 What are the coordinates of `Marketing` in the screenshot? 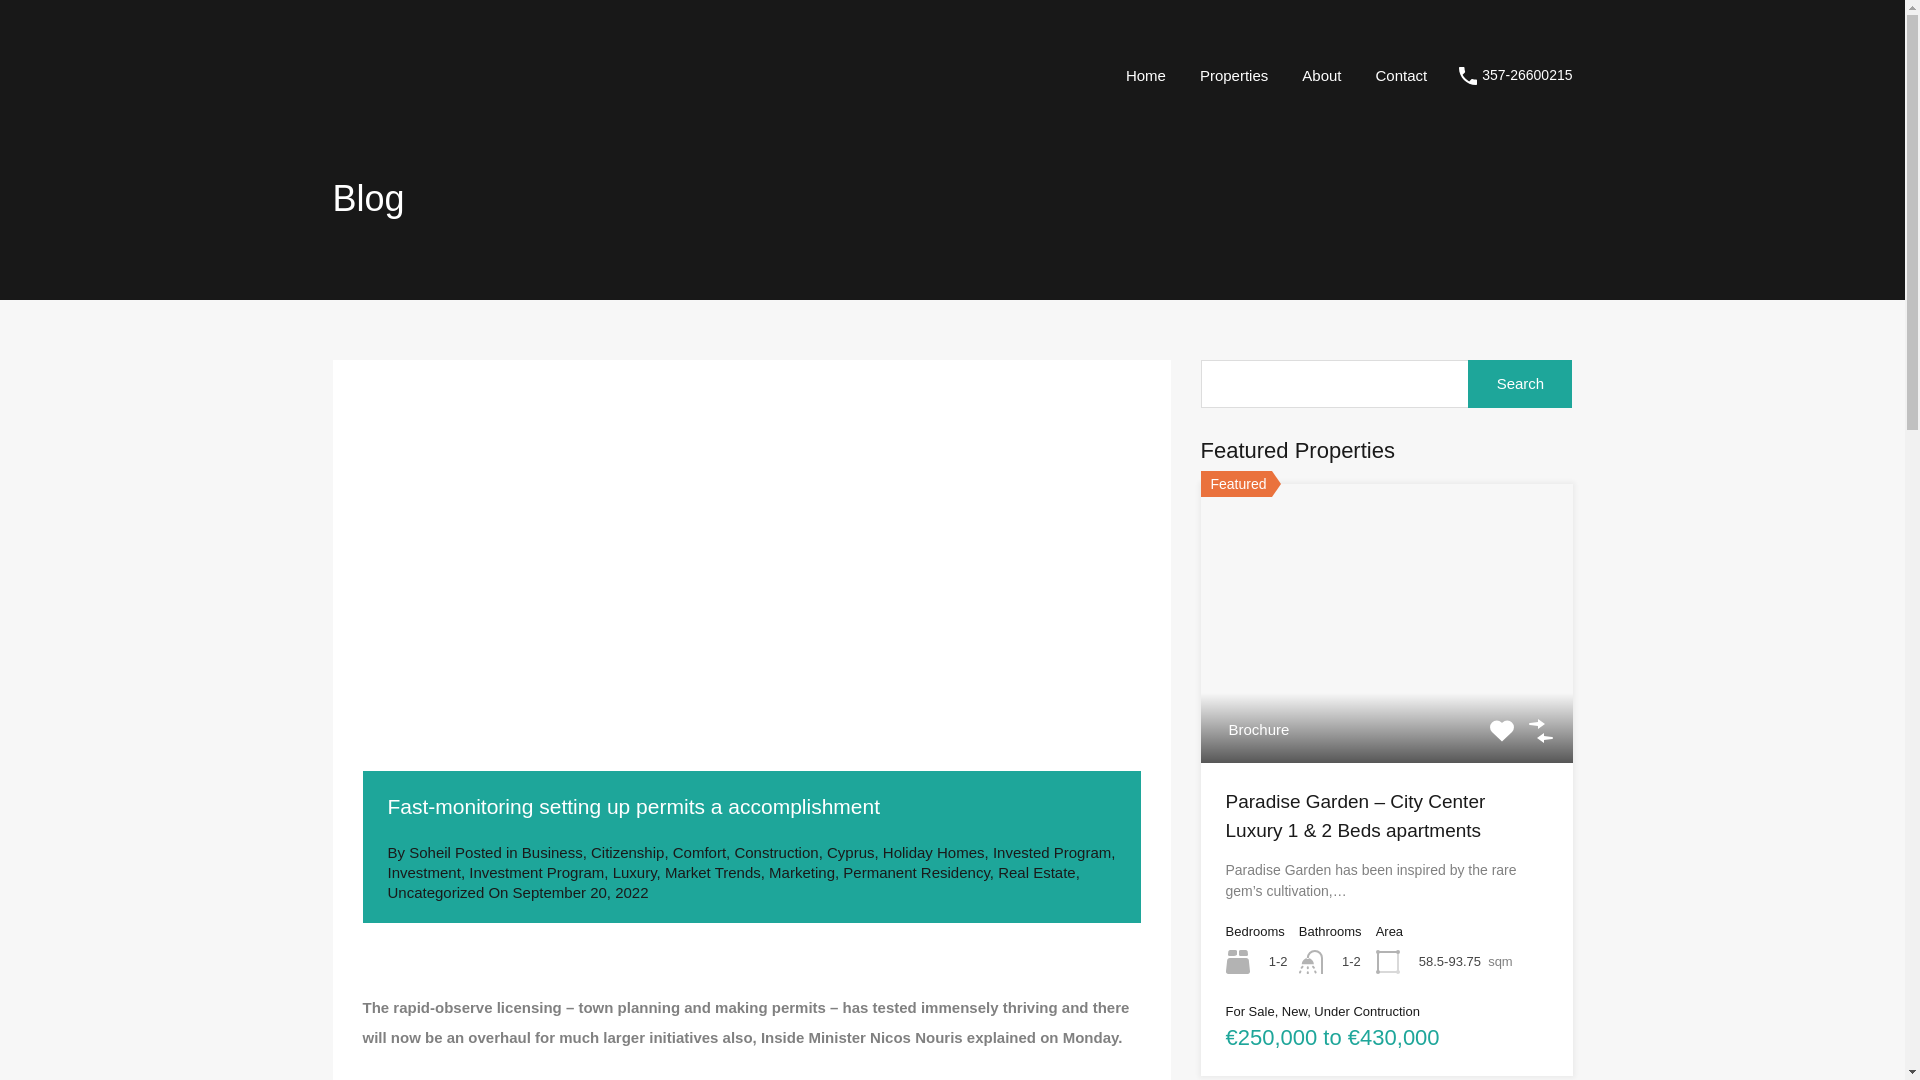 It's located at (802, 872).